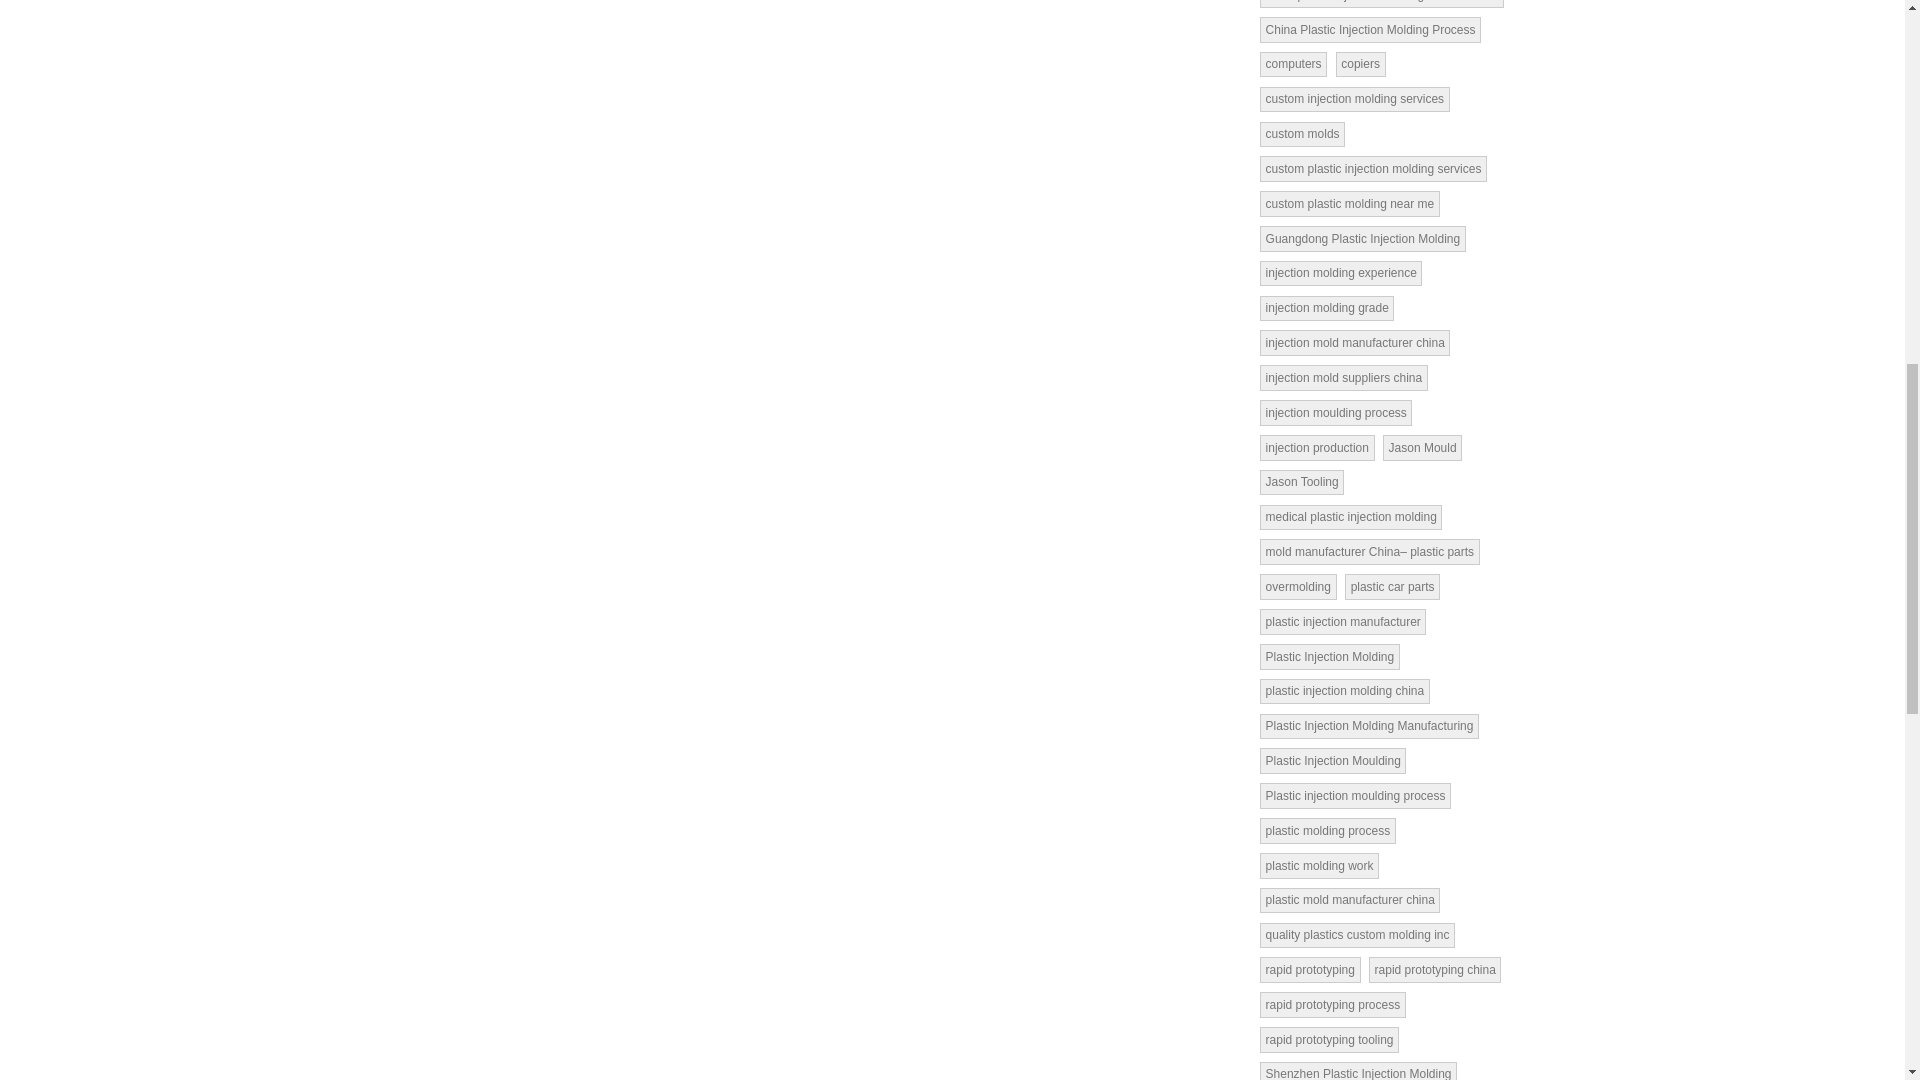 This screenshot has width=1920, height=1080. I want to click on 26 topics, so click(1370, 30).